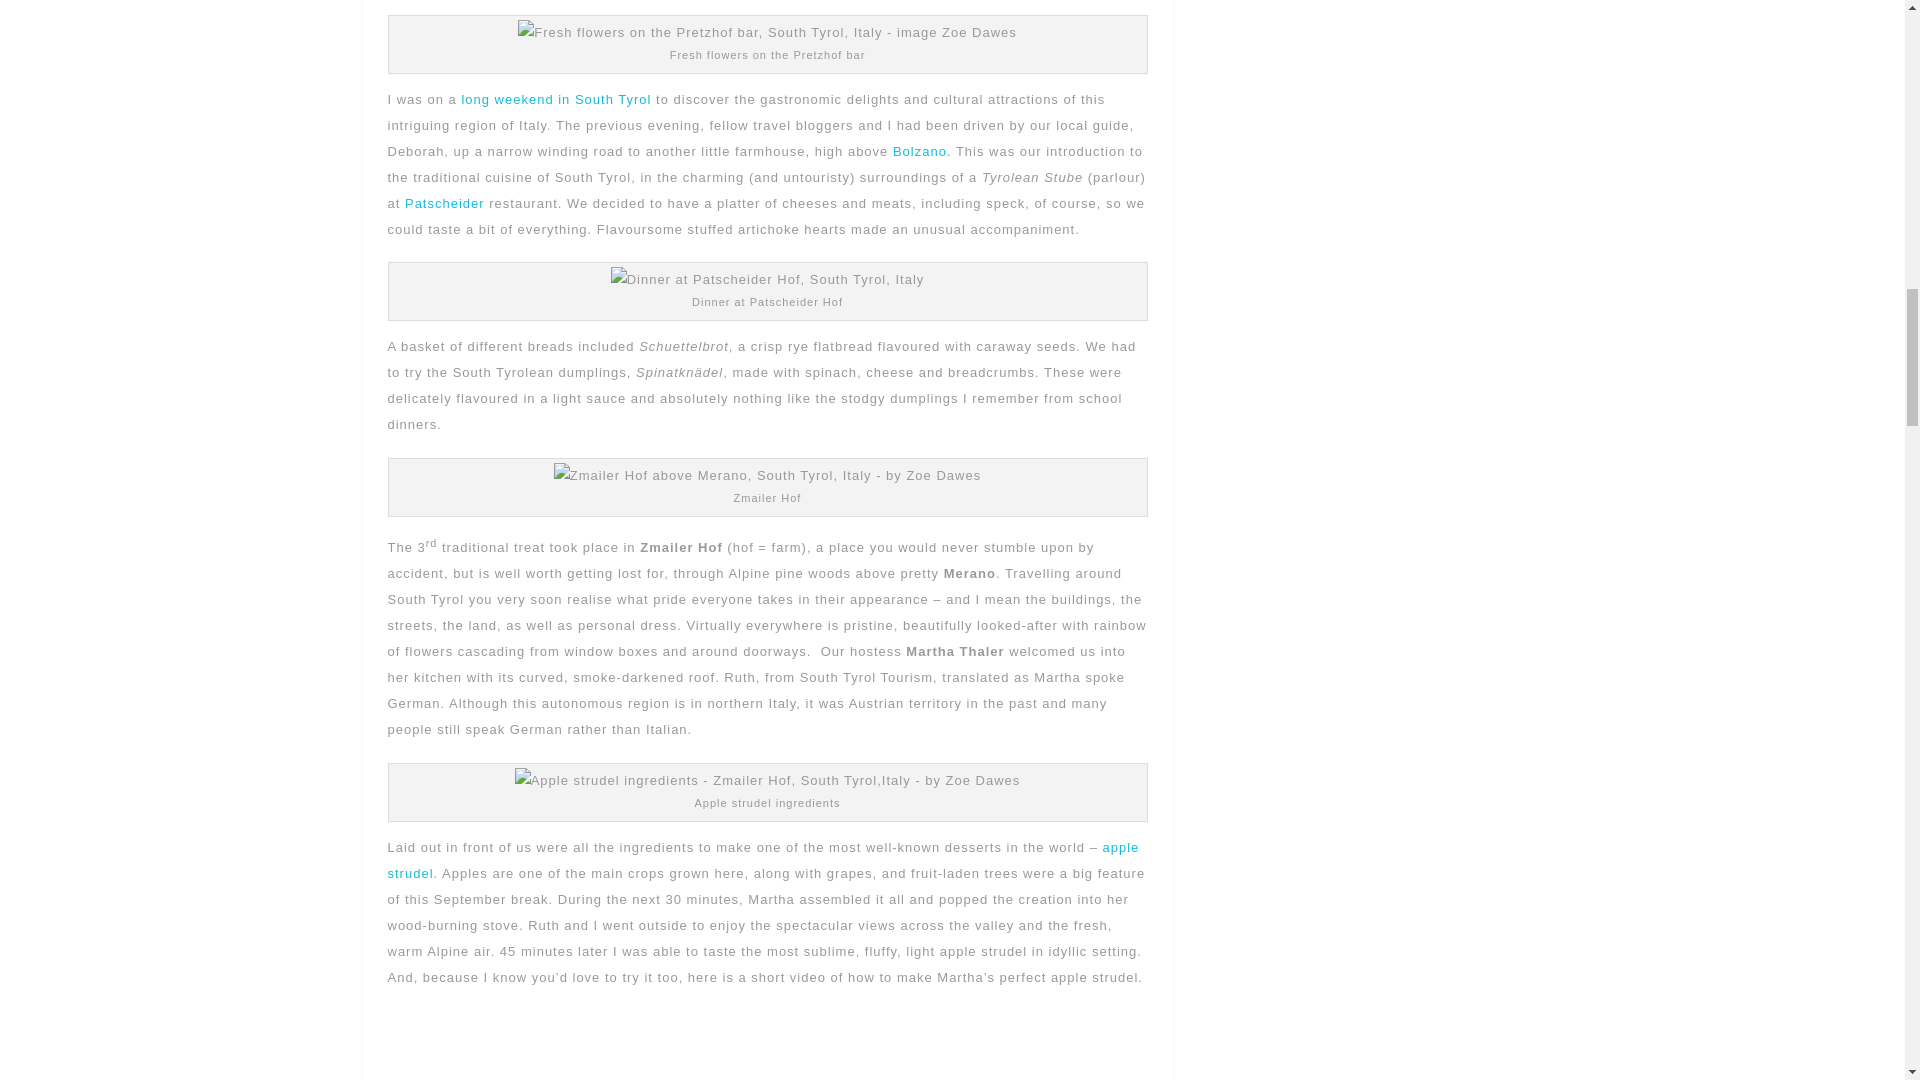 This screenshot has width=1920, height=1080. Describe the element at coordinates (768, 780) in the screenshot. I see `Apple strudel ingredients` at that location.